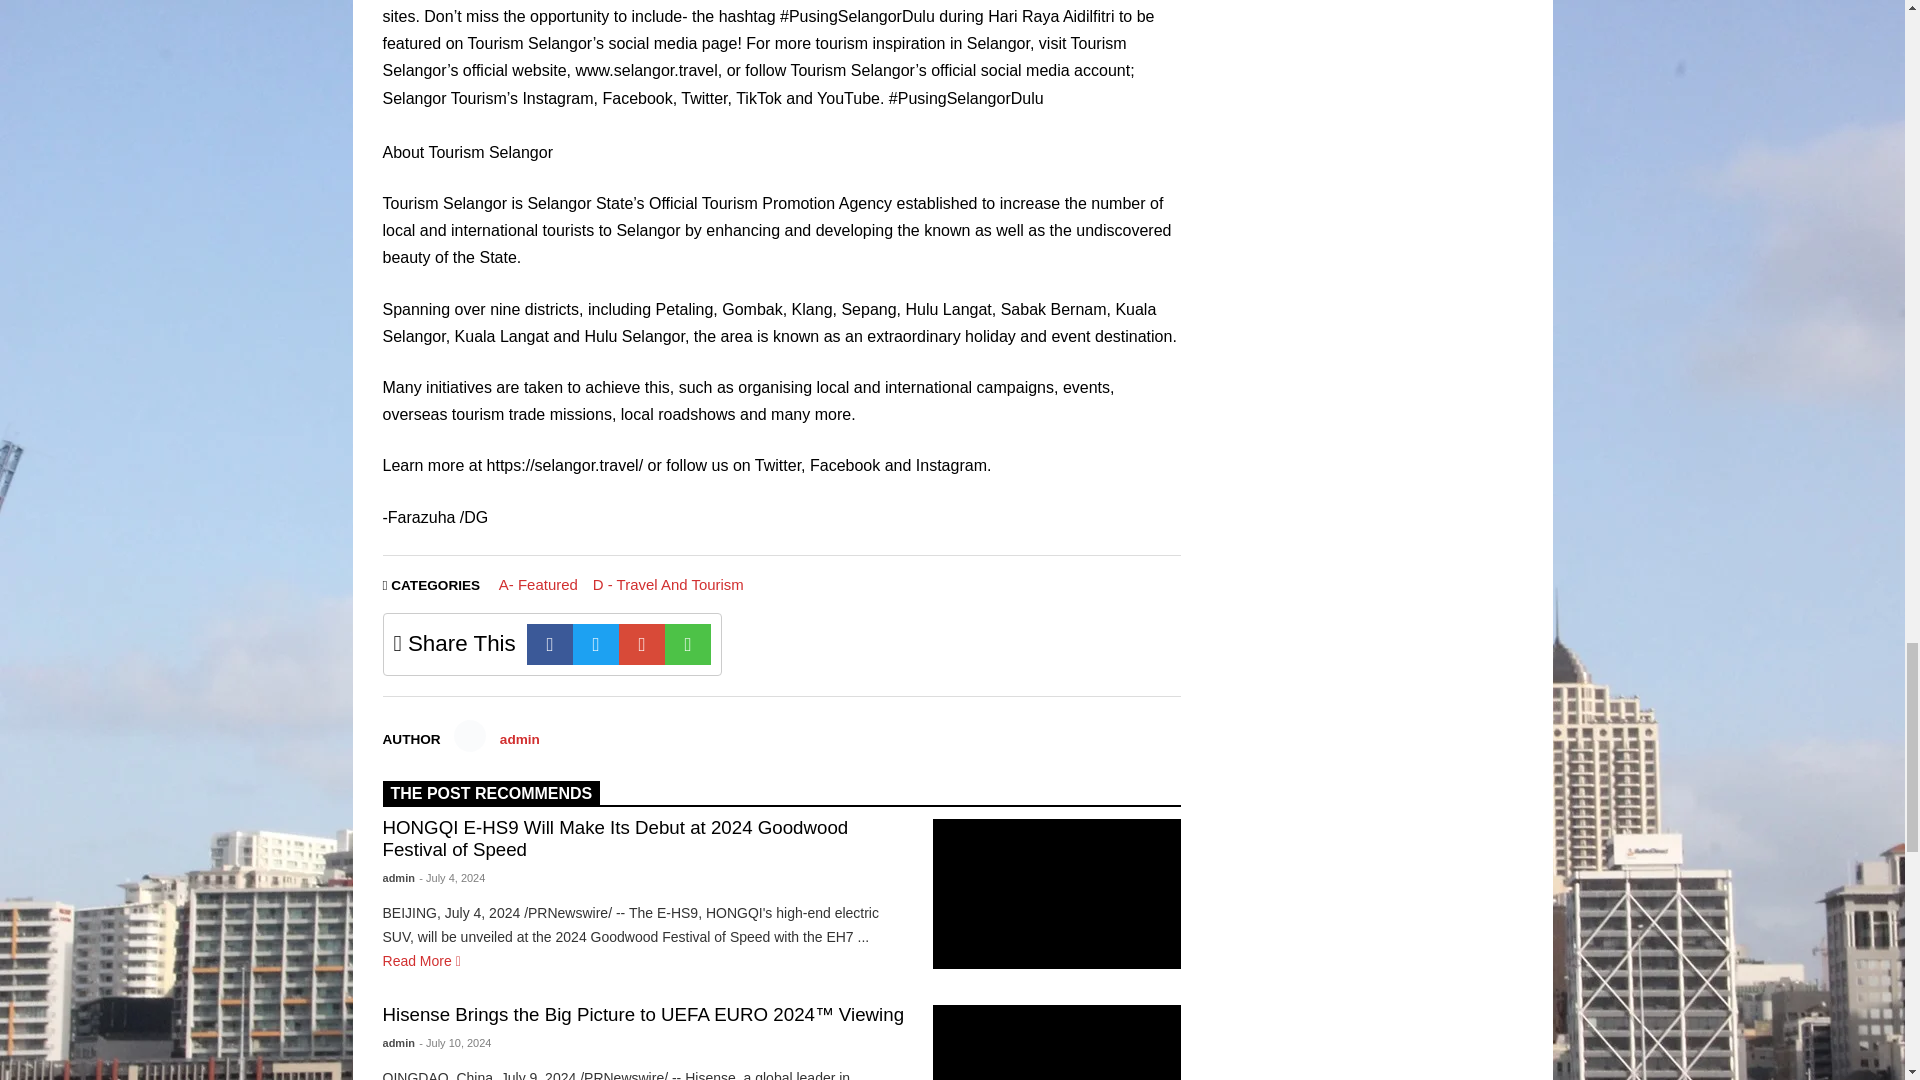  I want to click on Twitter, so click(595, 644).